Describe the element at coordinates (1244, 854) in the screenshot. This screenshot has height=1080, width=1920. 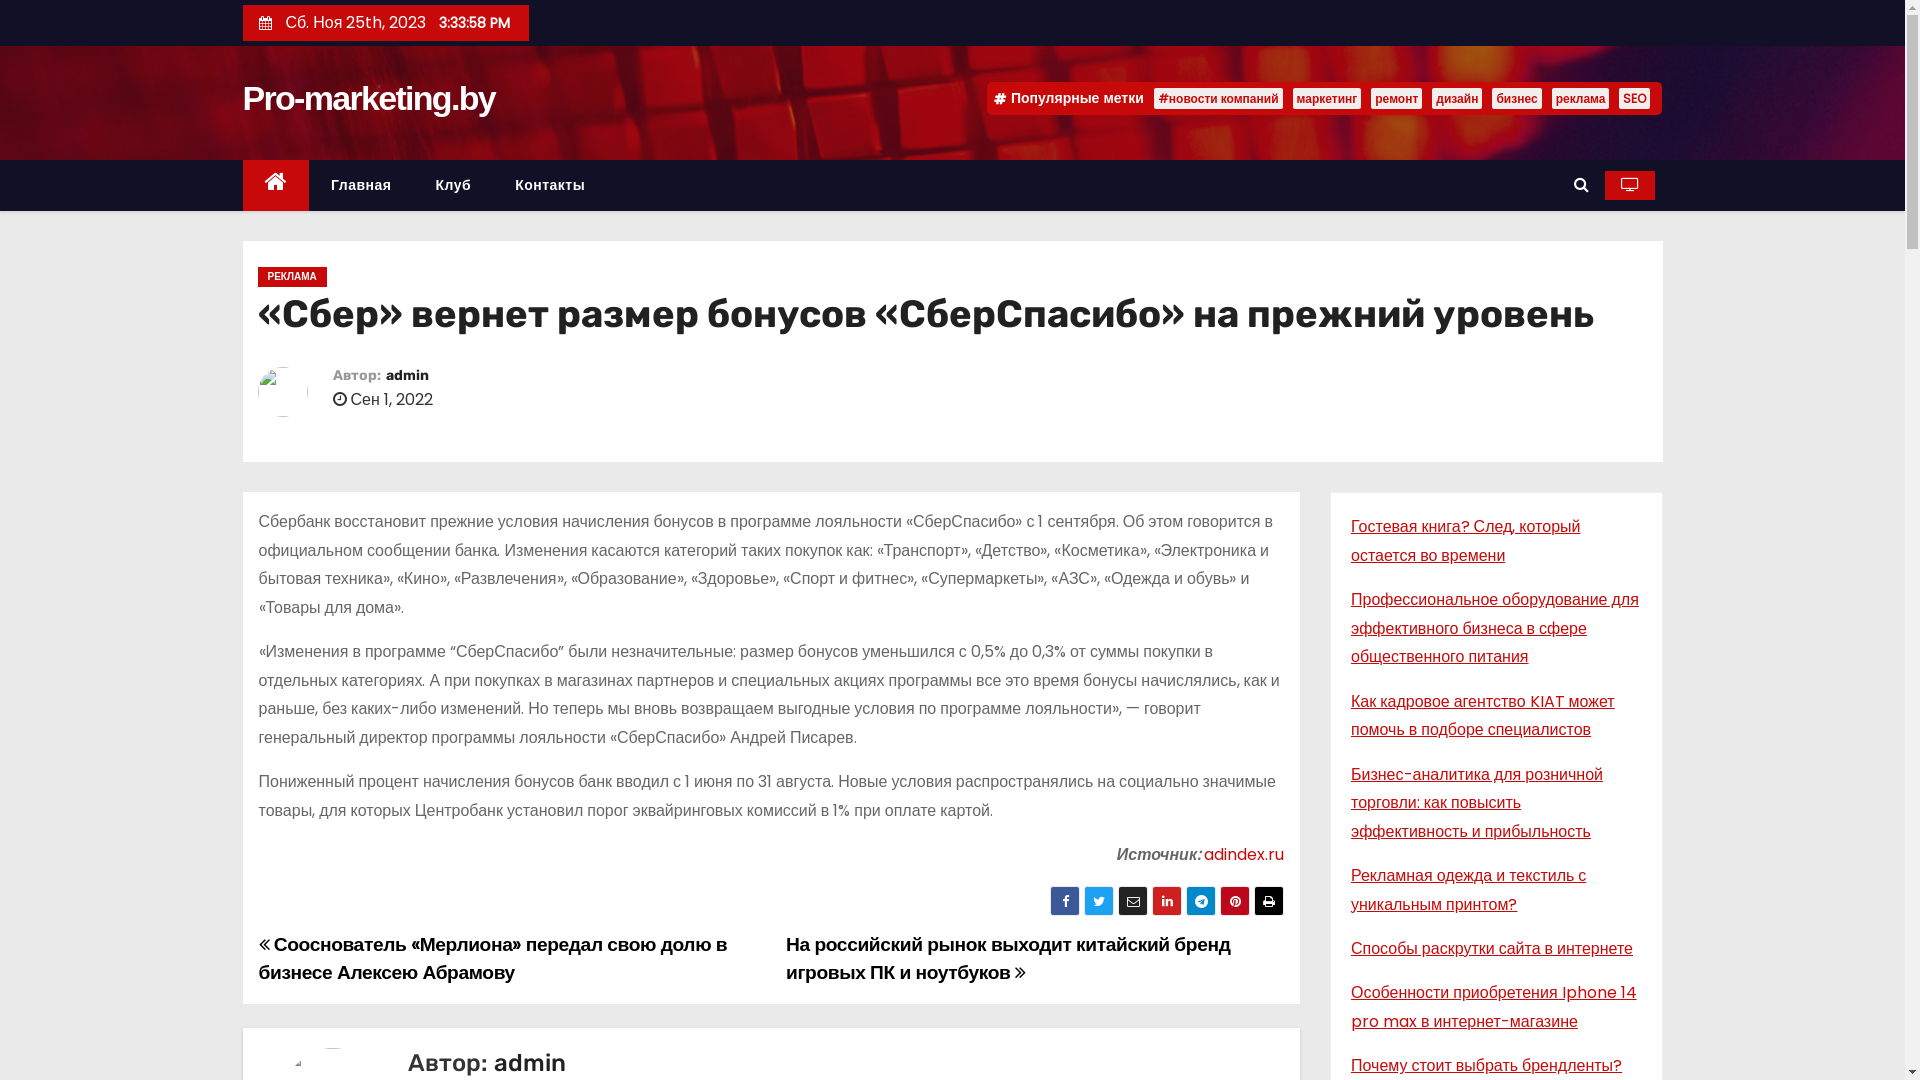
I see `adindex.ru` at that location.